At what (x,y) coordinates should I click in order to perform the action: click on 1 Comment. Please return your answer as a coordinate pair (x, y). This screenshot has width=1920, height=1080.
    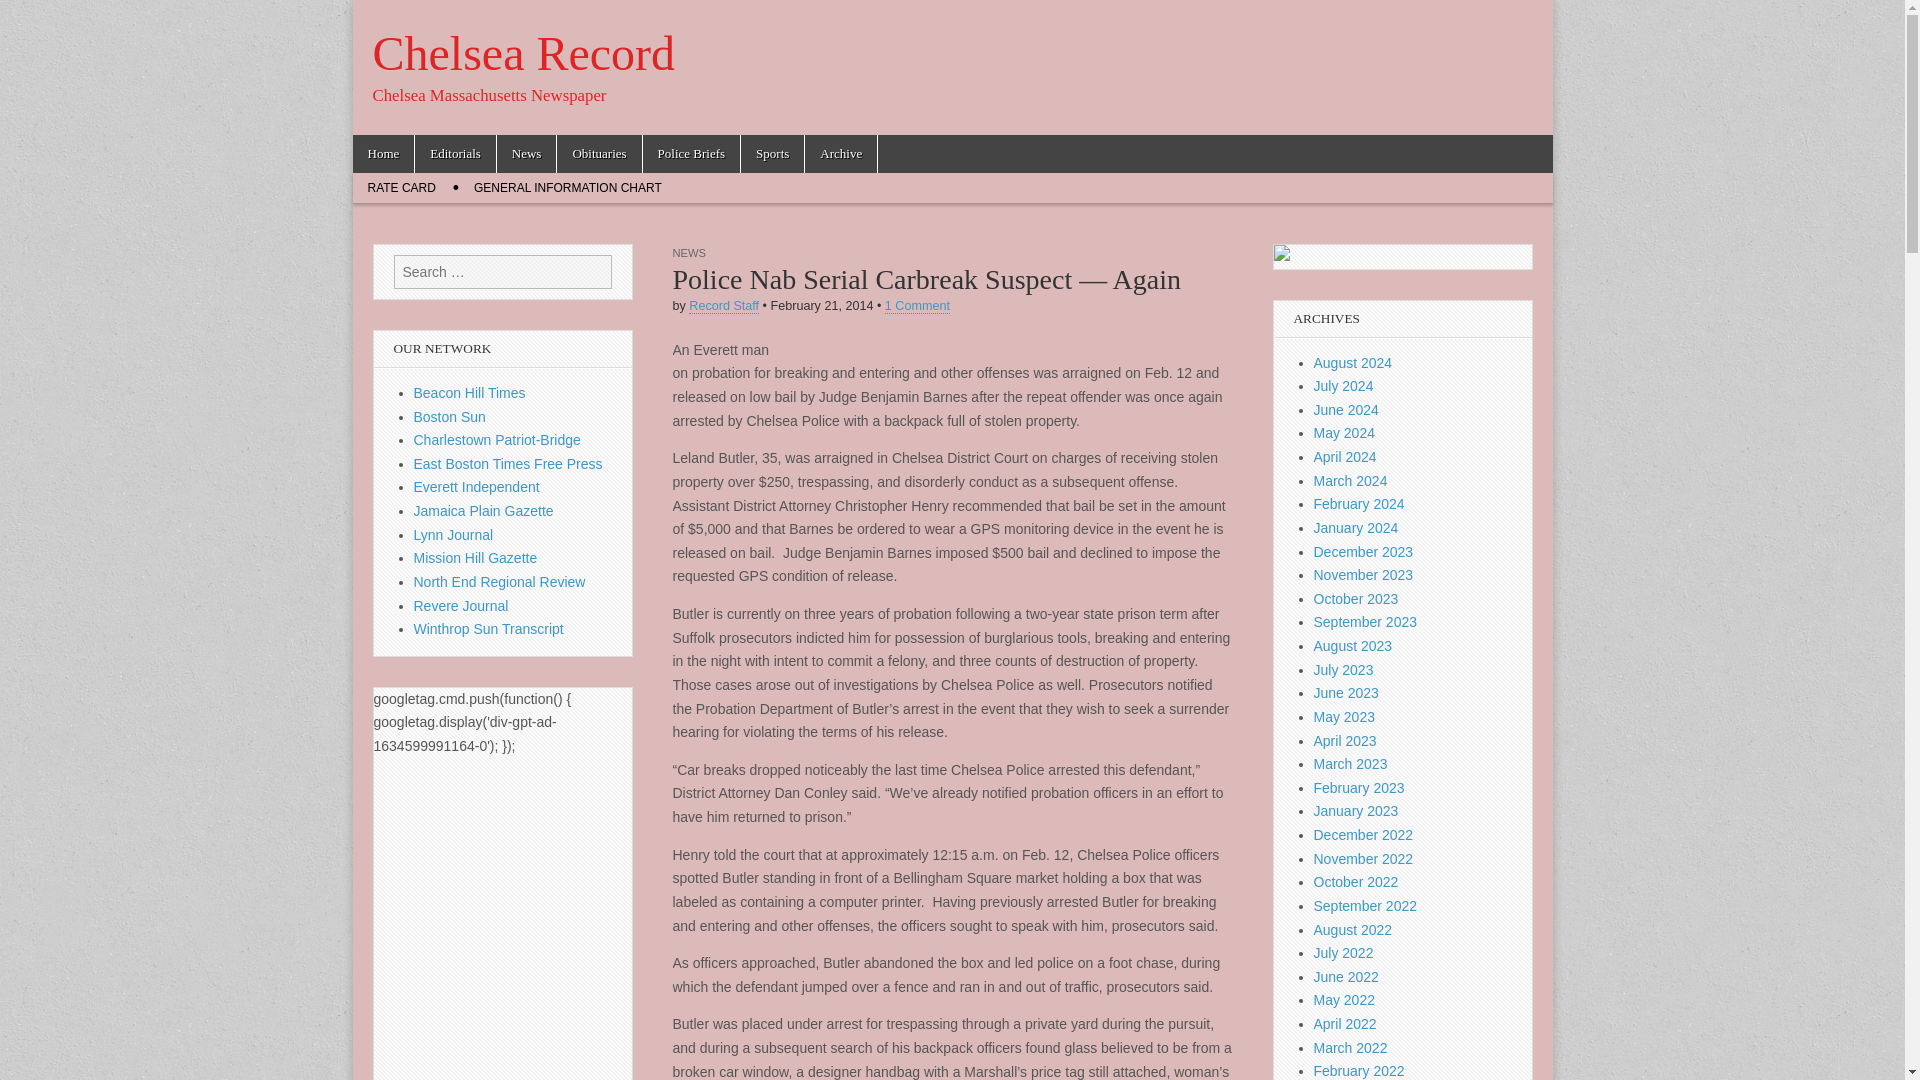
    Looking at the image, I should click on (918, 306).